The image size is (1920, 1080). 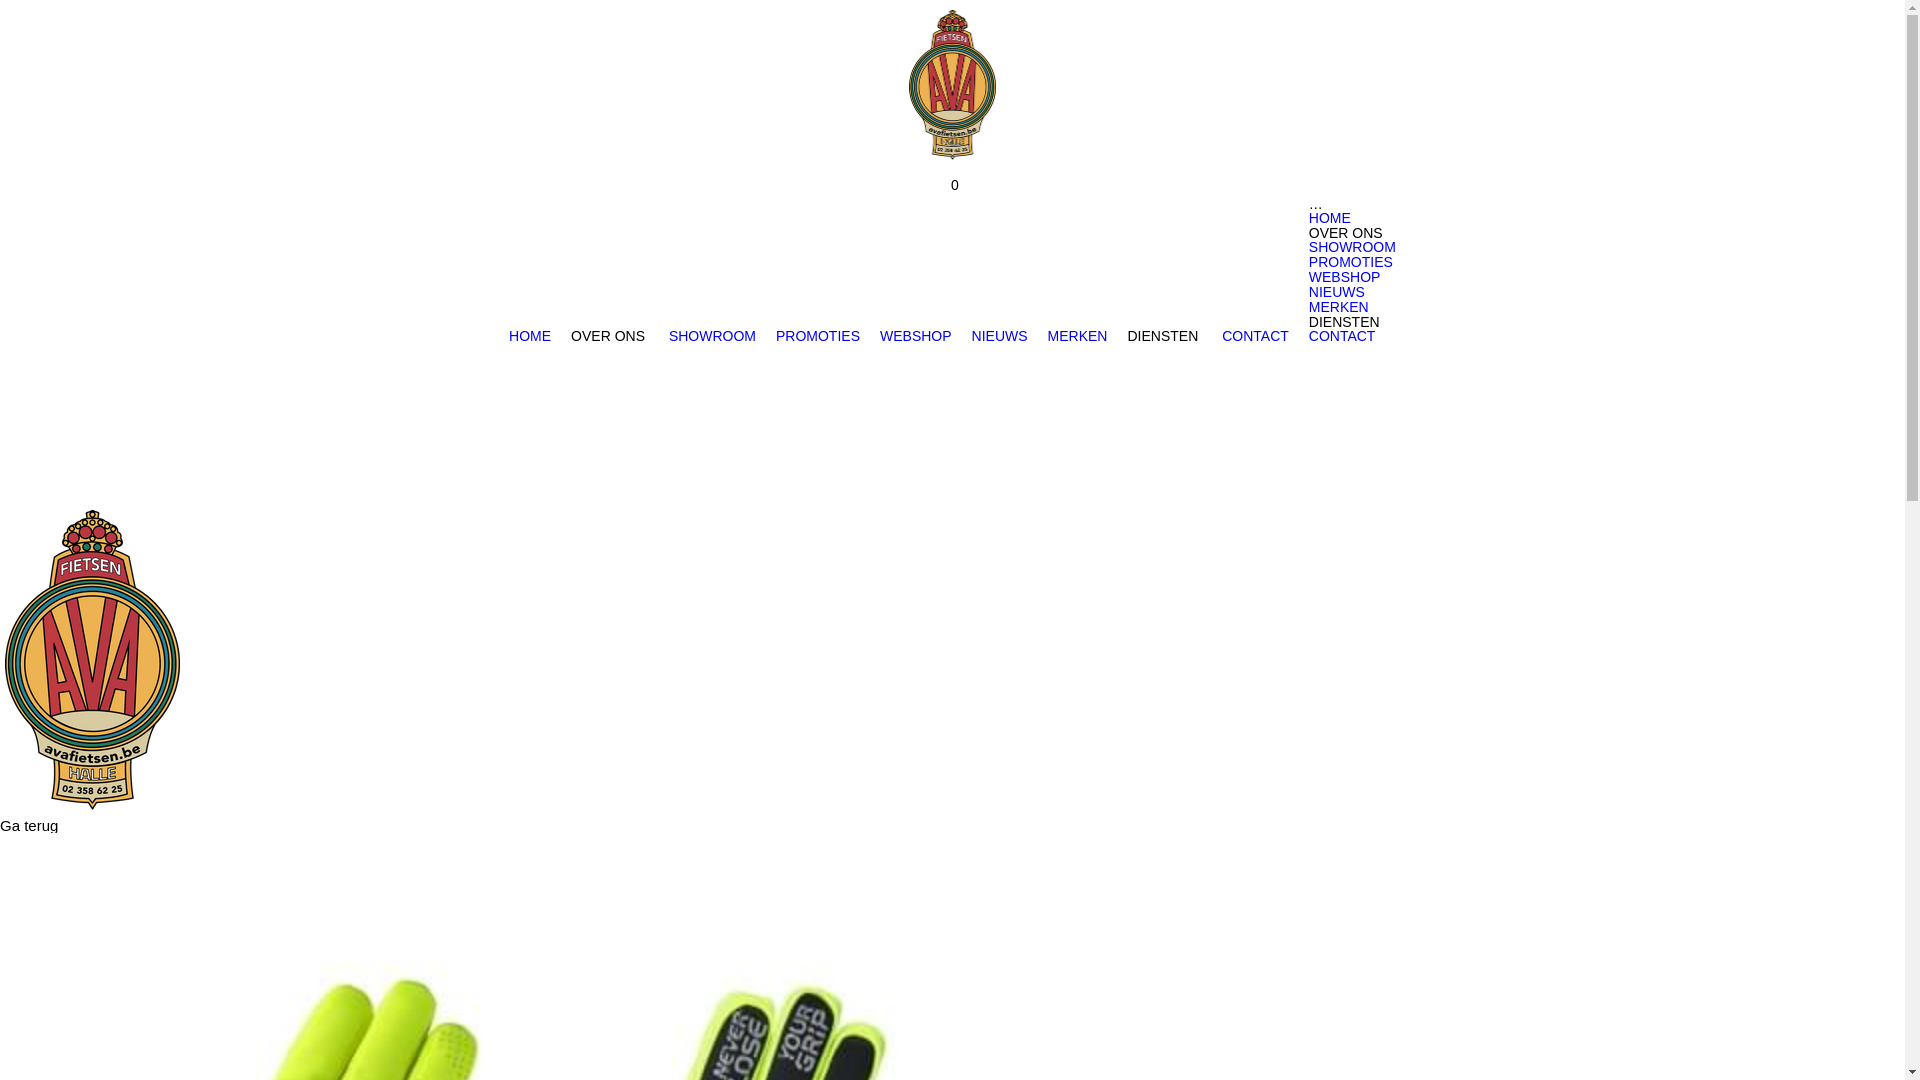 What do you see at coordinates (818, 336) in the screenshot?
I see `PROMOTIES` at bounding box center [818, 336].